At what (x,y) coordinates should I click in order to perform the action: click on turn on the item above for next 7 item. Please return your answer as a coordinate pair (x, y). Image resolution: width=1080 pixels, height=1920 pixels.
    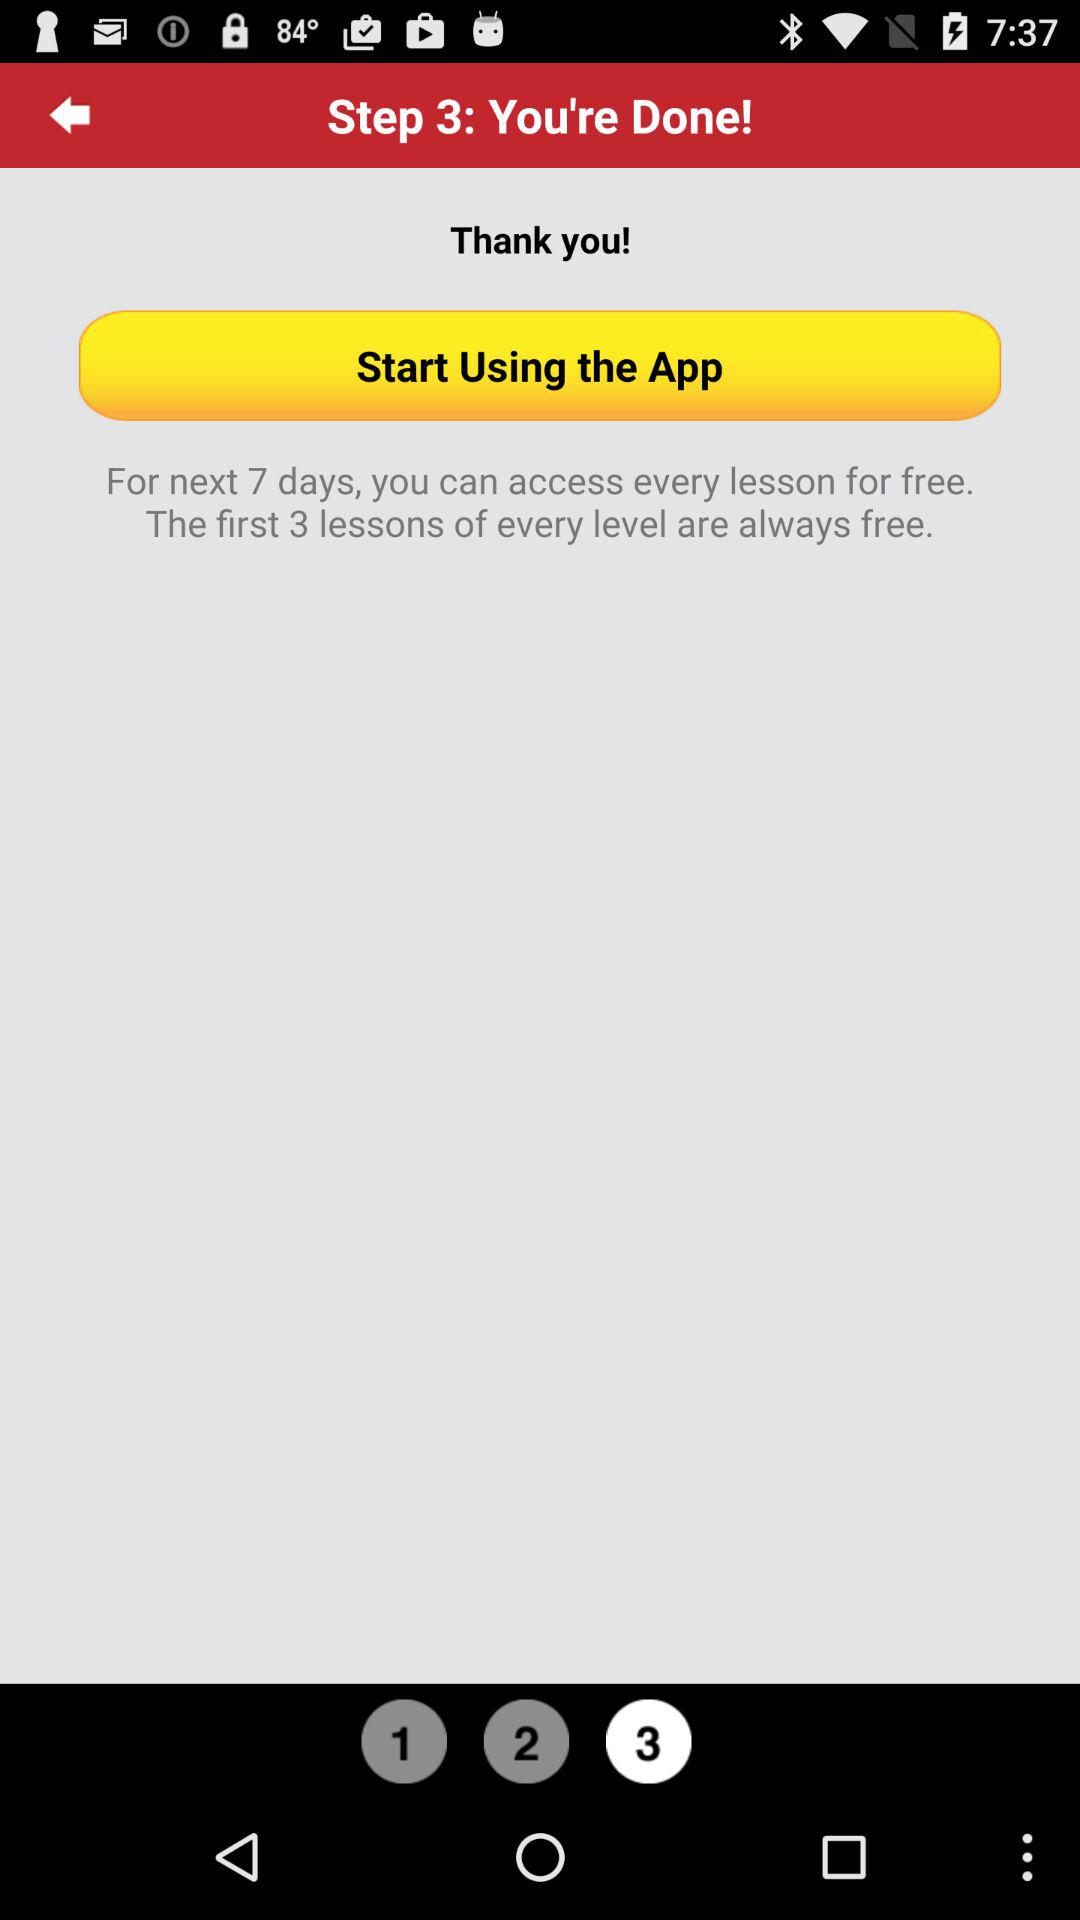
    Looking at the image, I should click on (540, 365).